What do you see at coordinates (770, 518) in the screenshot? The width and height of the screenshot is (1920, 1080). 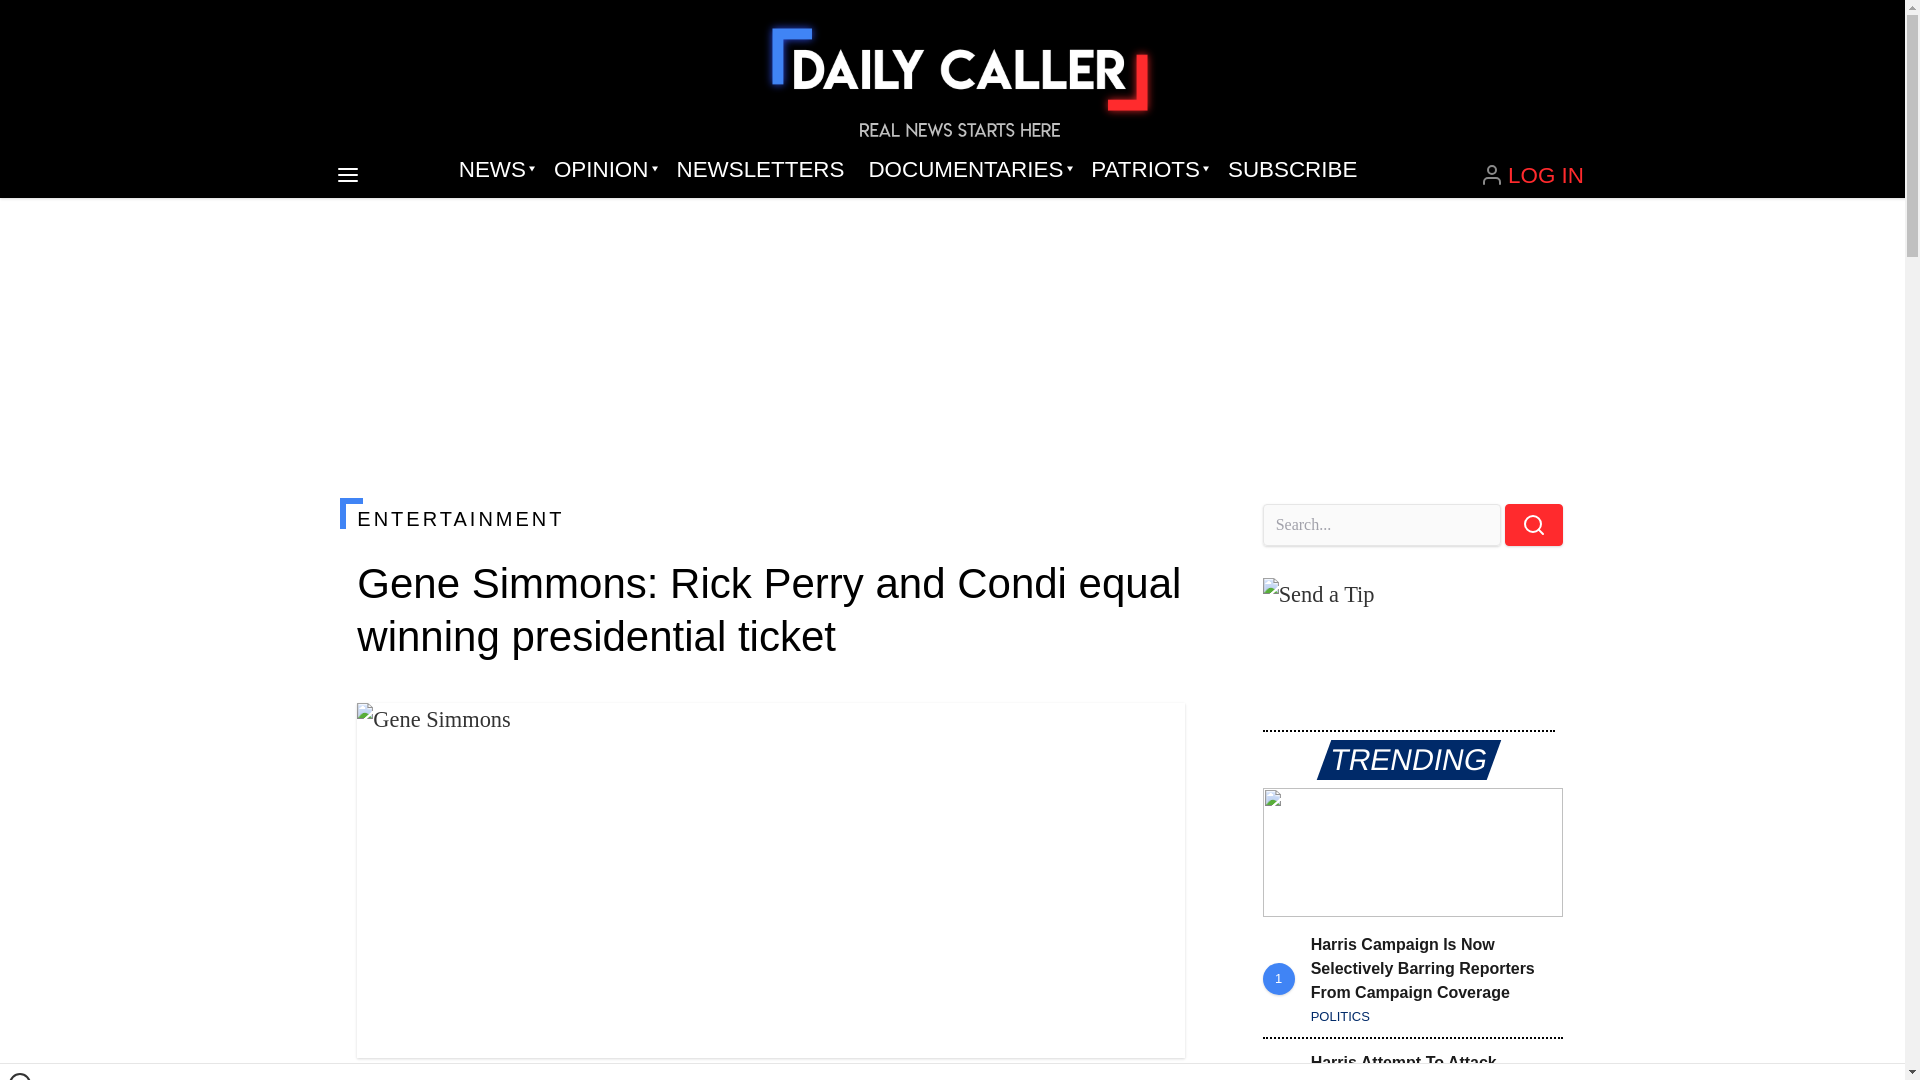 I see `ENTERTAINMENT` at bounding box center [770, 518].